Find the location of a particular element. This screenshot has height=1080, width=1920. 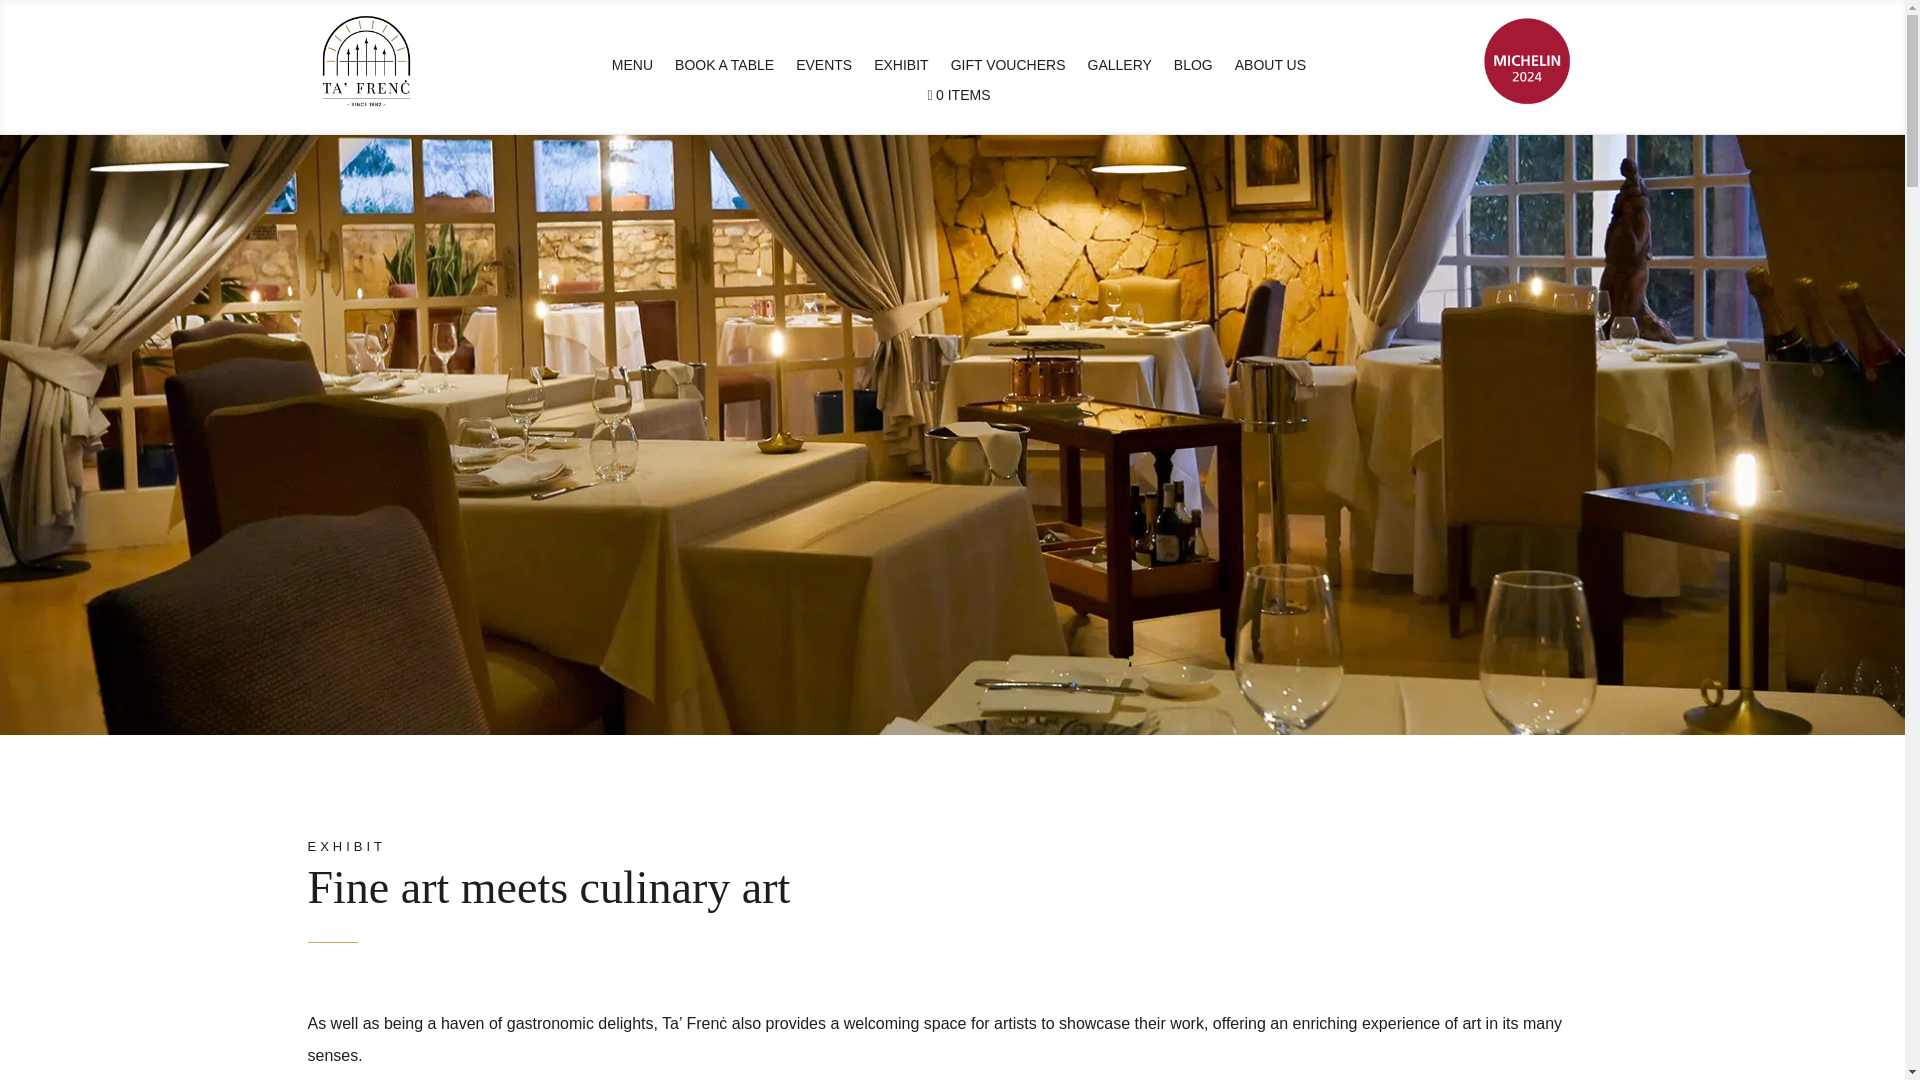

Ta' Frenc is located at coordinates (366, 60).